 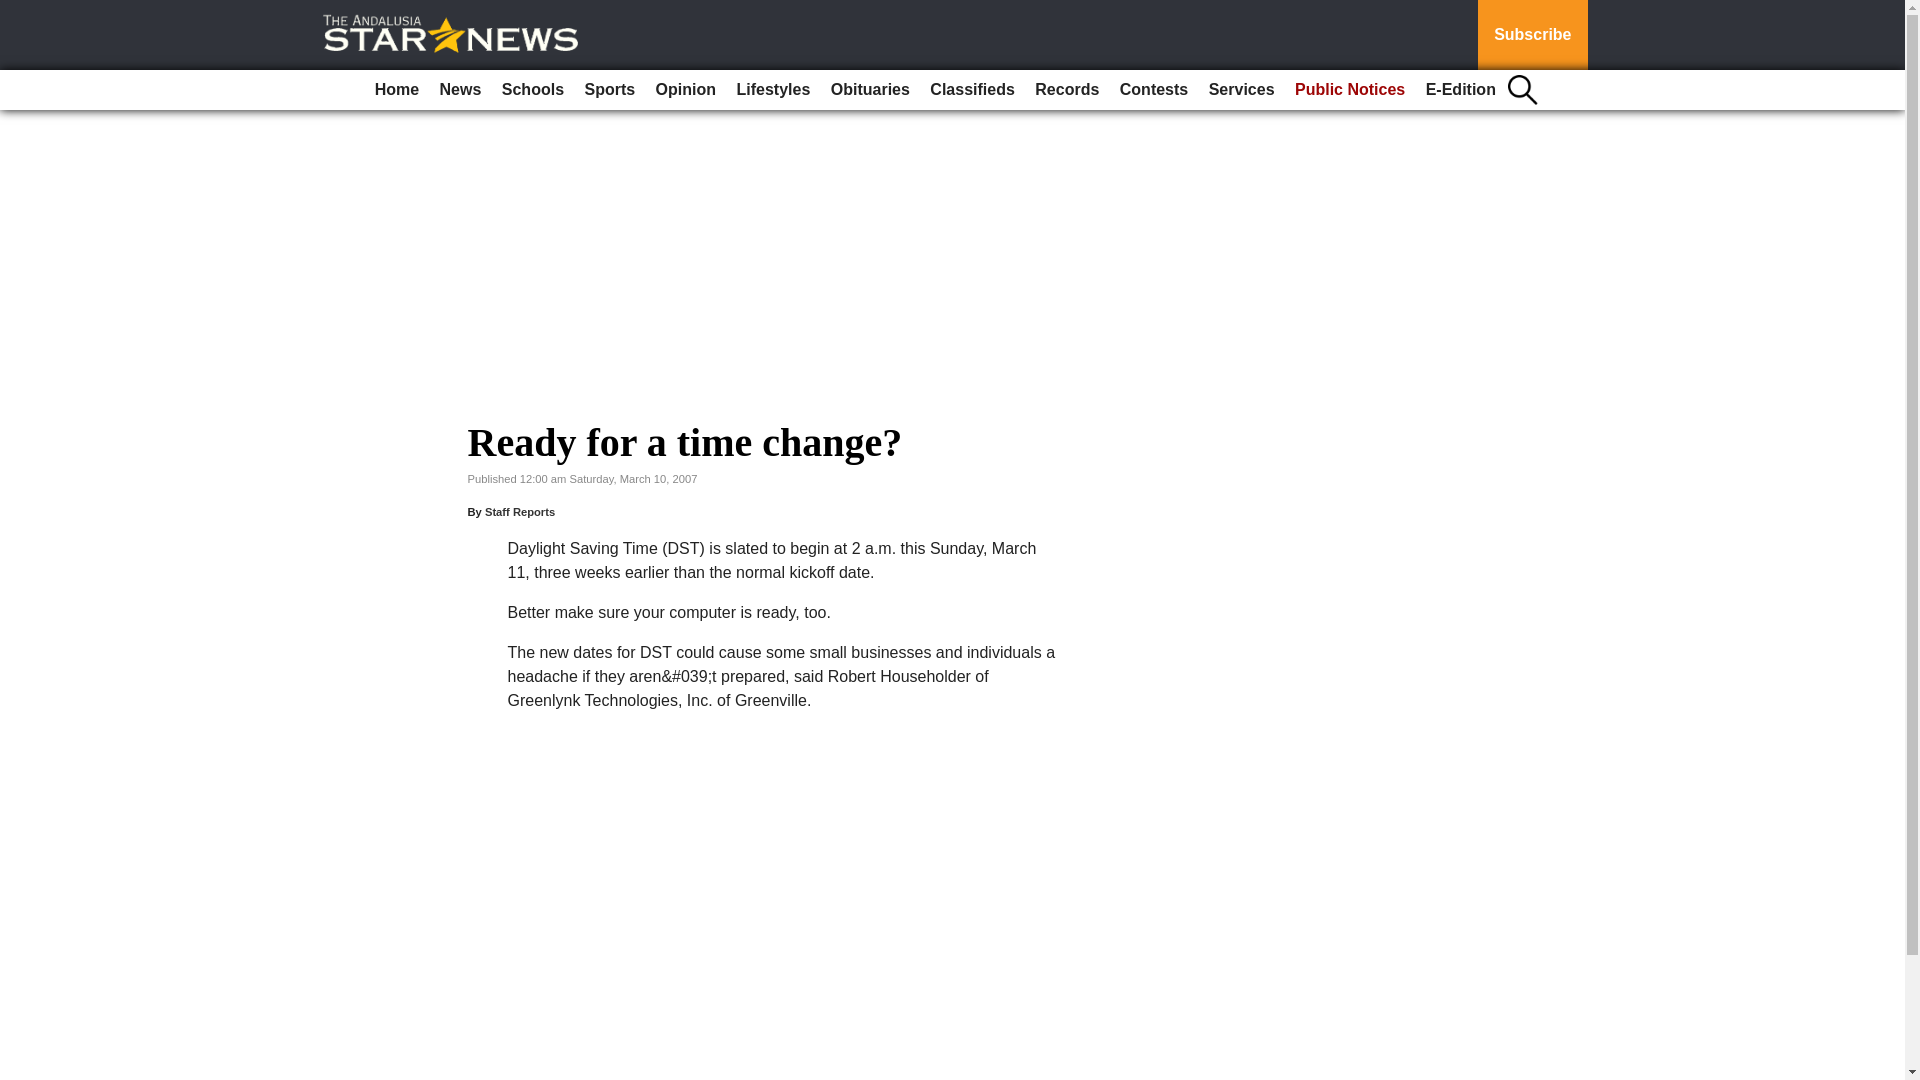 I want to click on Lifestyles, so click(x=772, y=90).